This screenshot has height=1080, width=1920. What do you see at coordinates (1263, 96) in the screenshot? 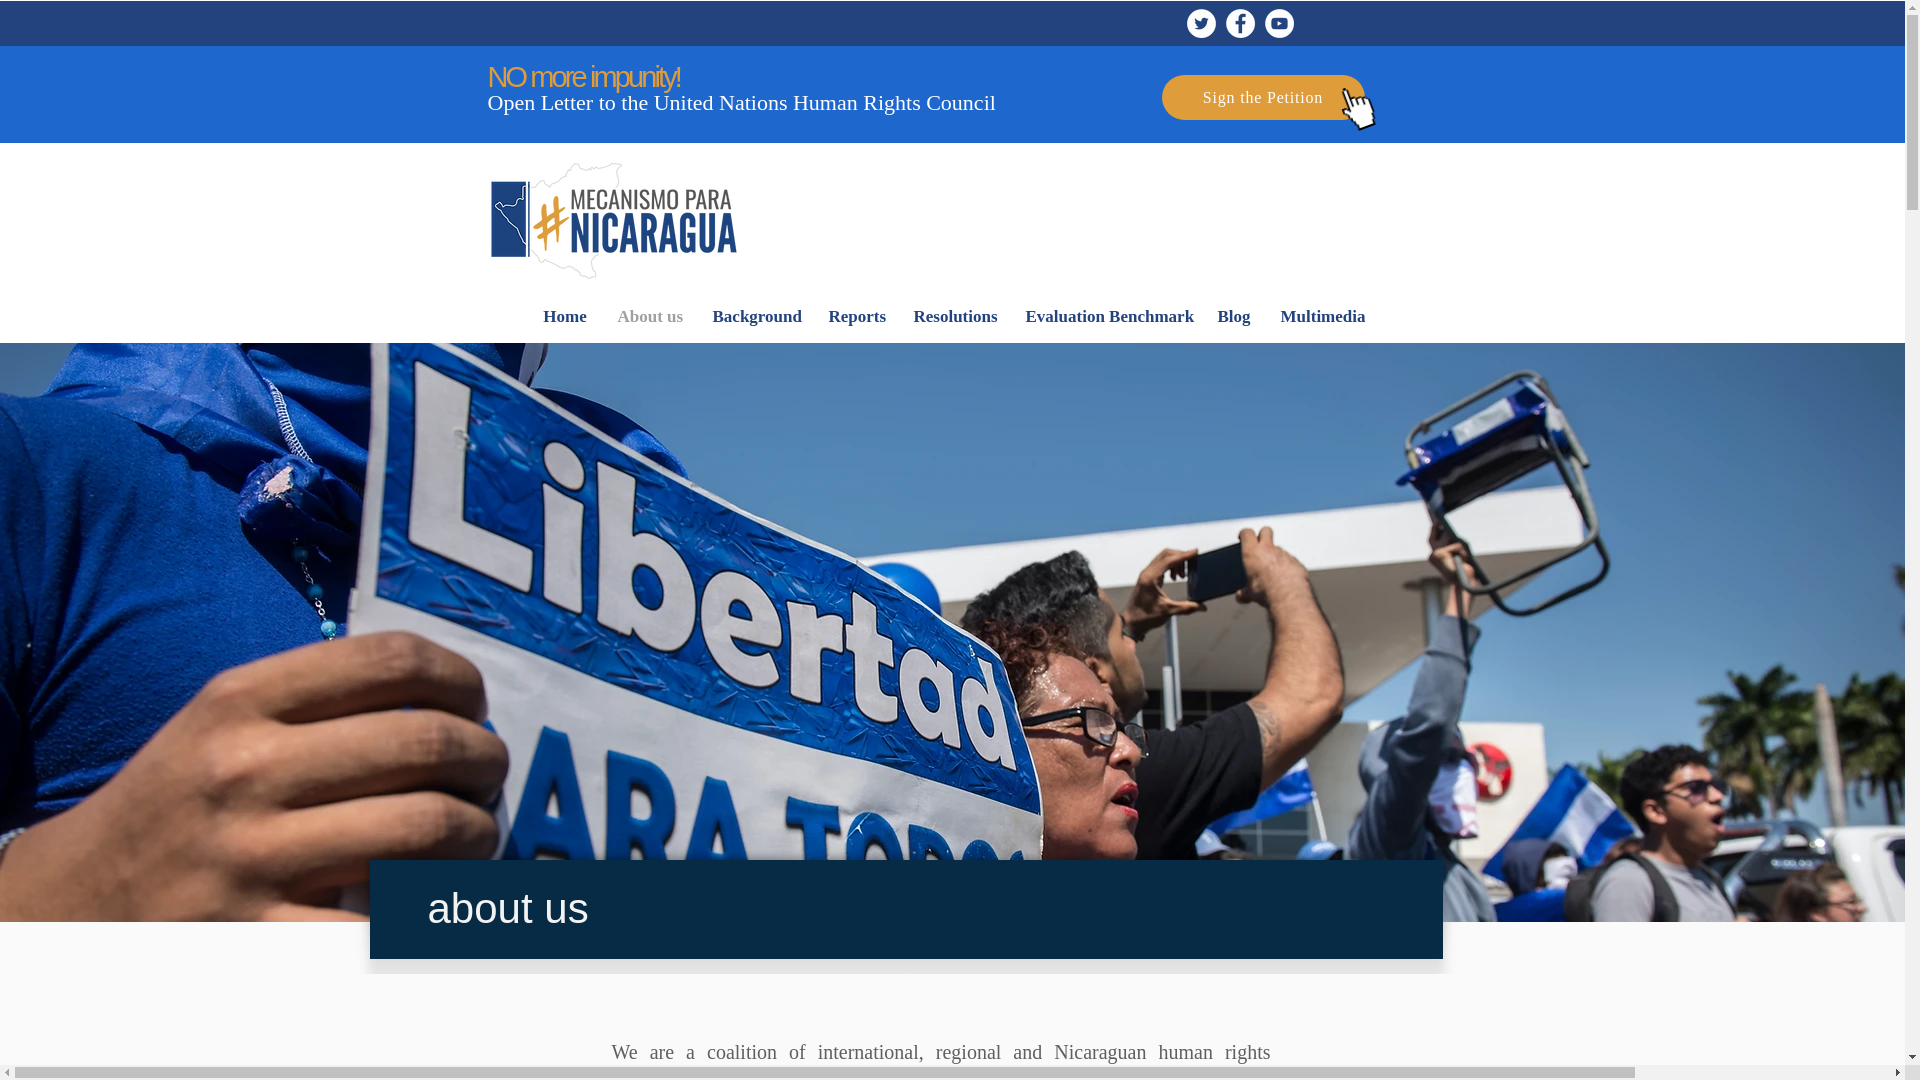
I see `Sign the Petition` at bounding box center [1263, 96].